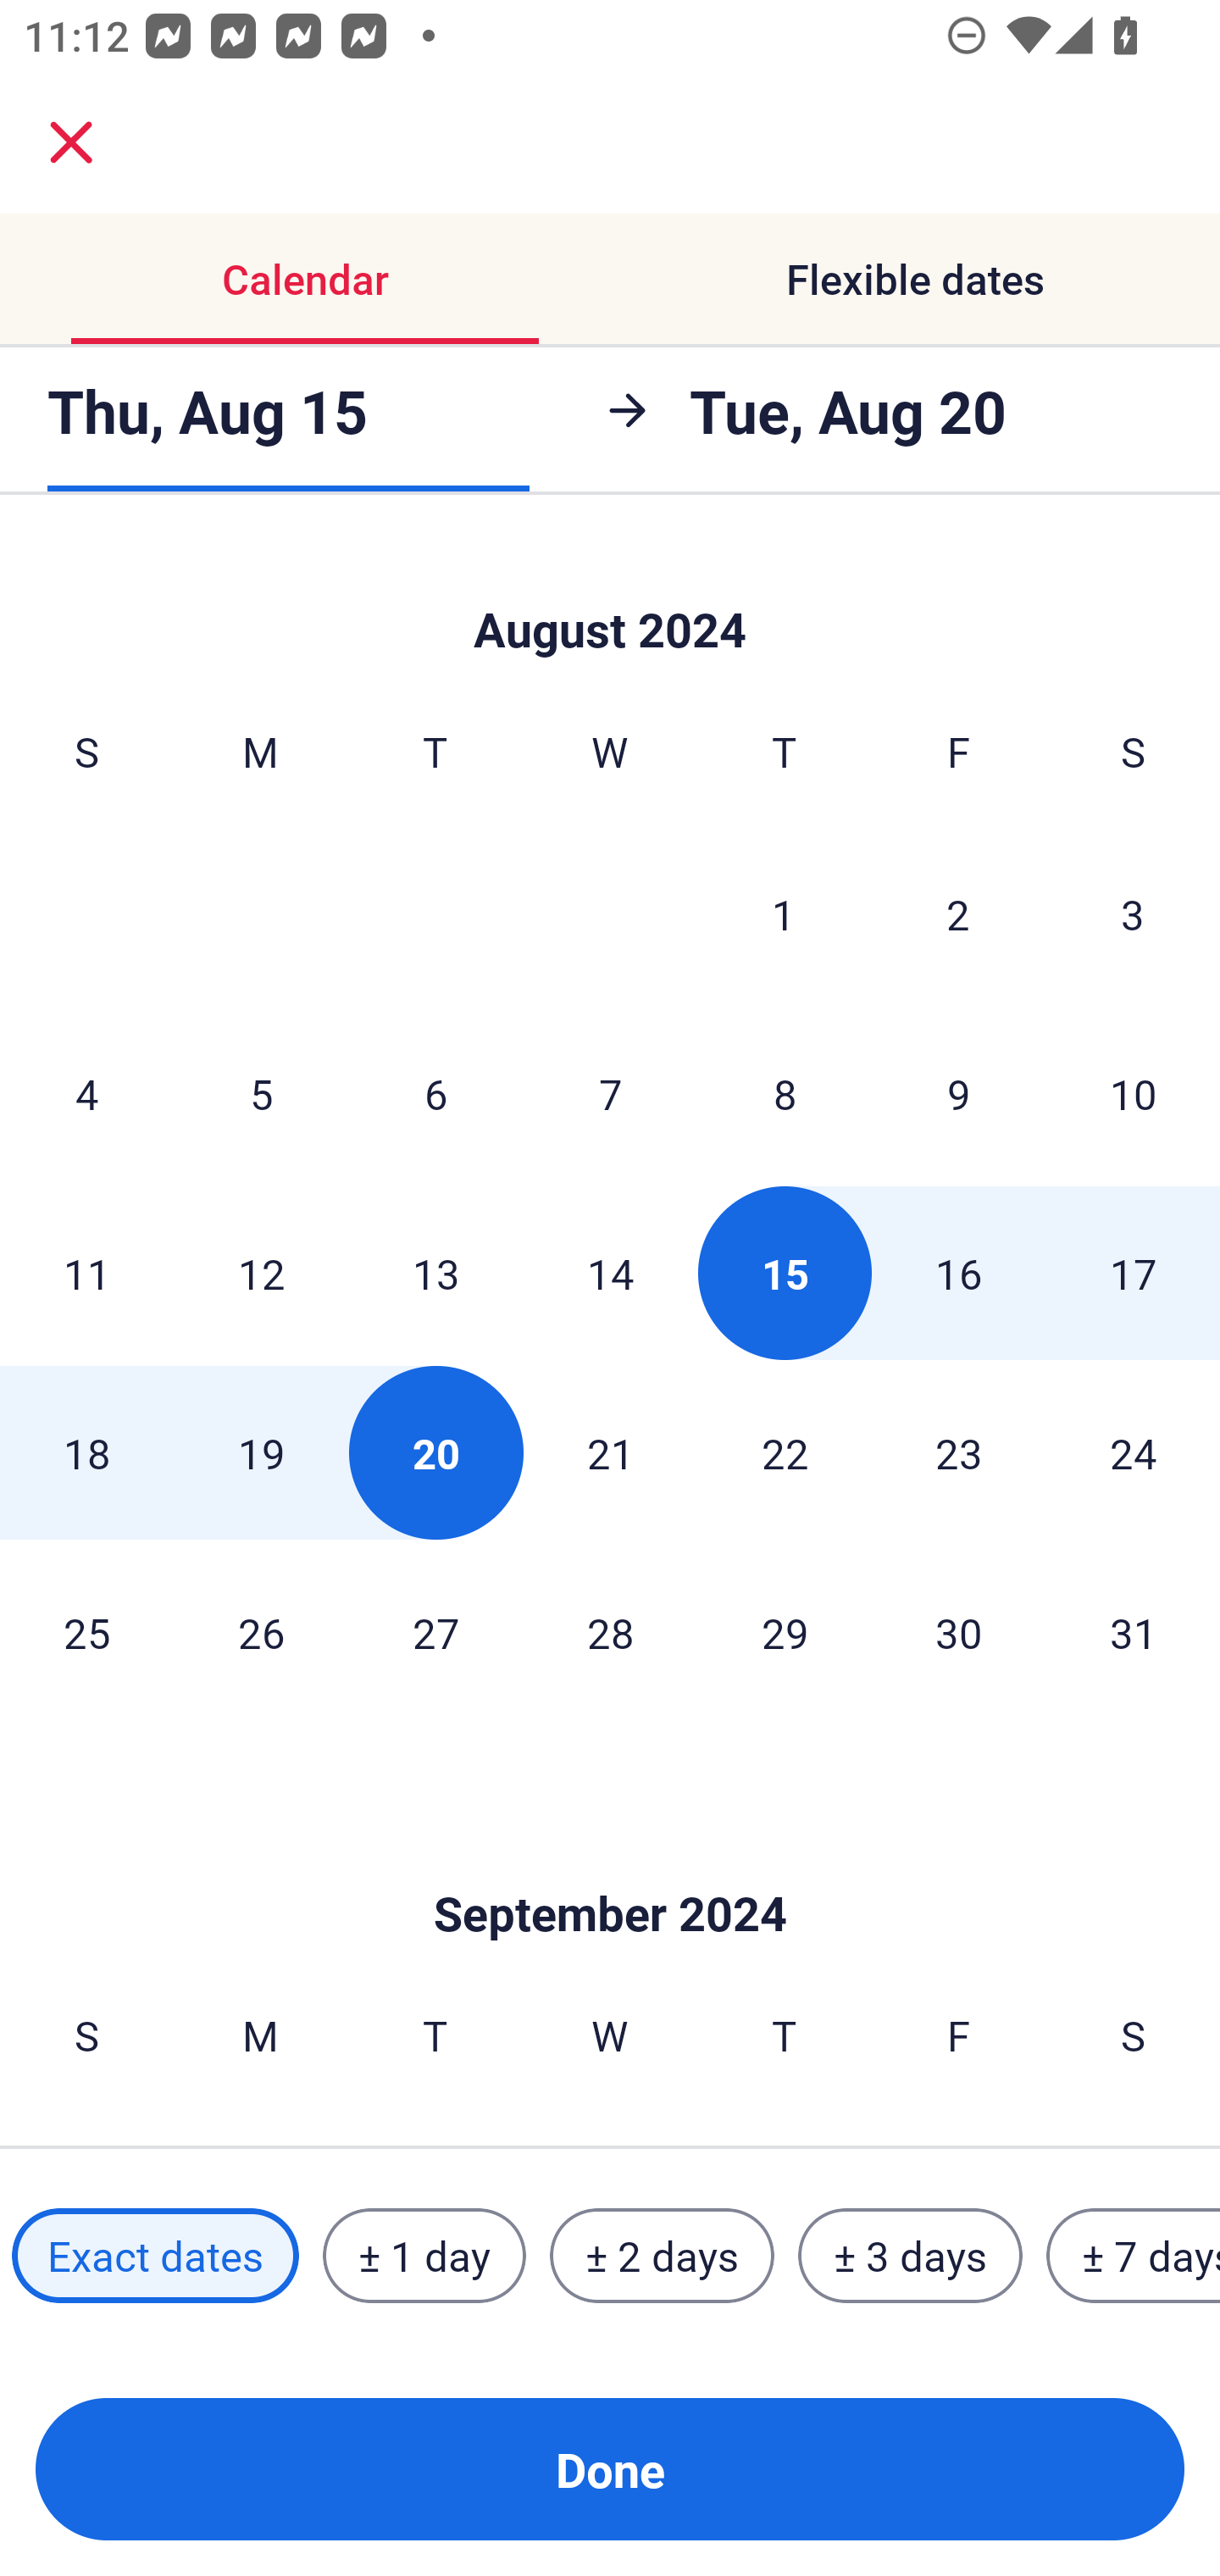 This screenshot has height=2576, width=1220. Describe the element at coordinates (910, 2255) in the screenshot. I see `± 3 days` at that location.